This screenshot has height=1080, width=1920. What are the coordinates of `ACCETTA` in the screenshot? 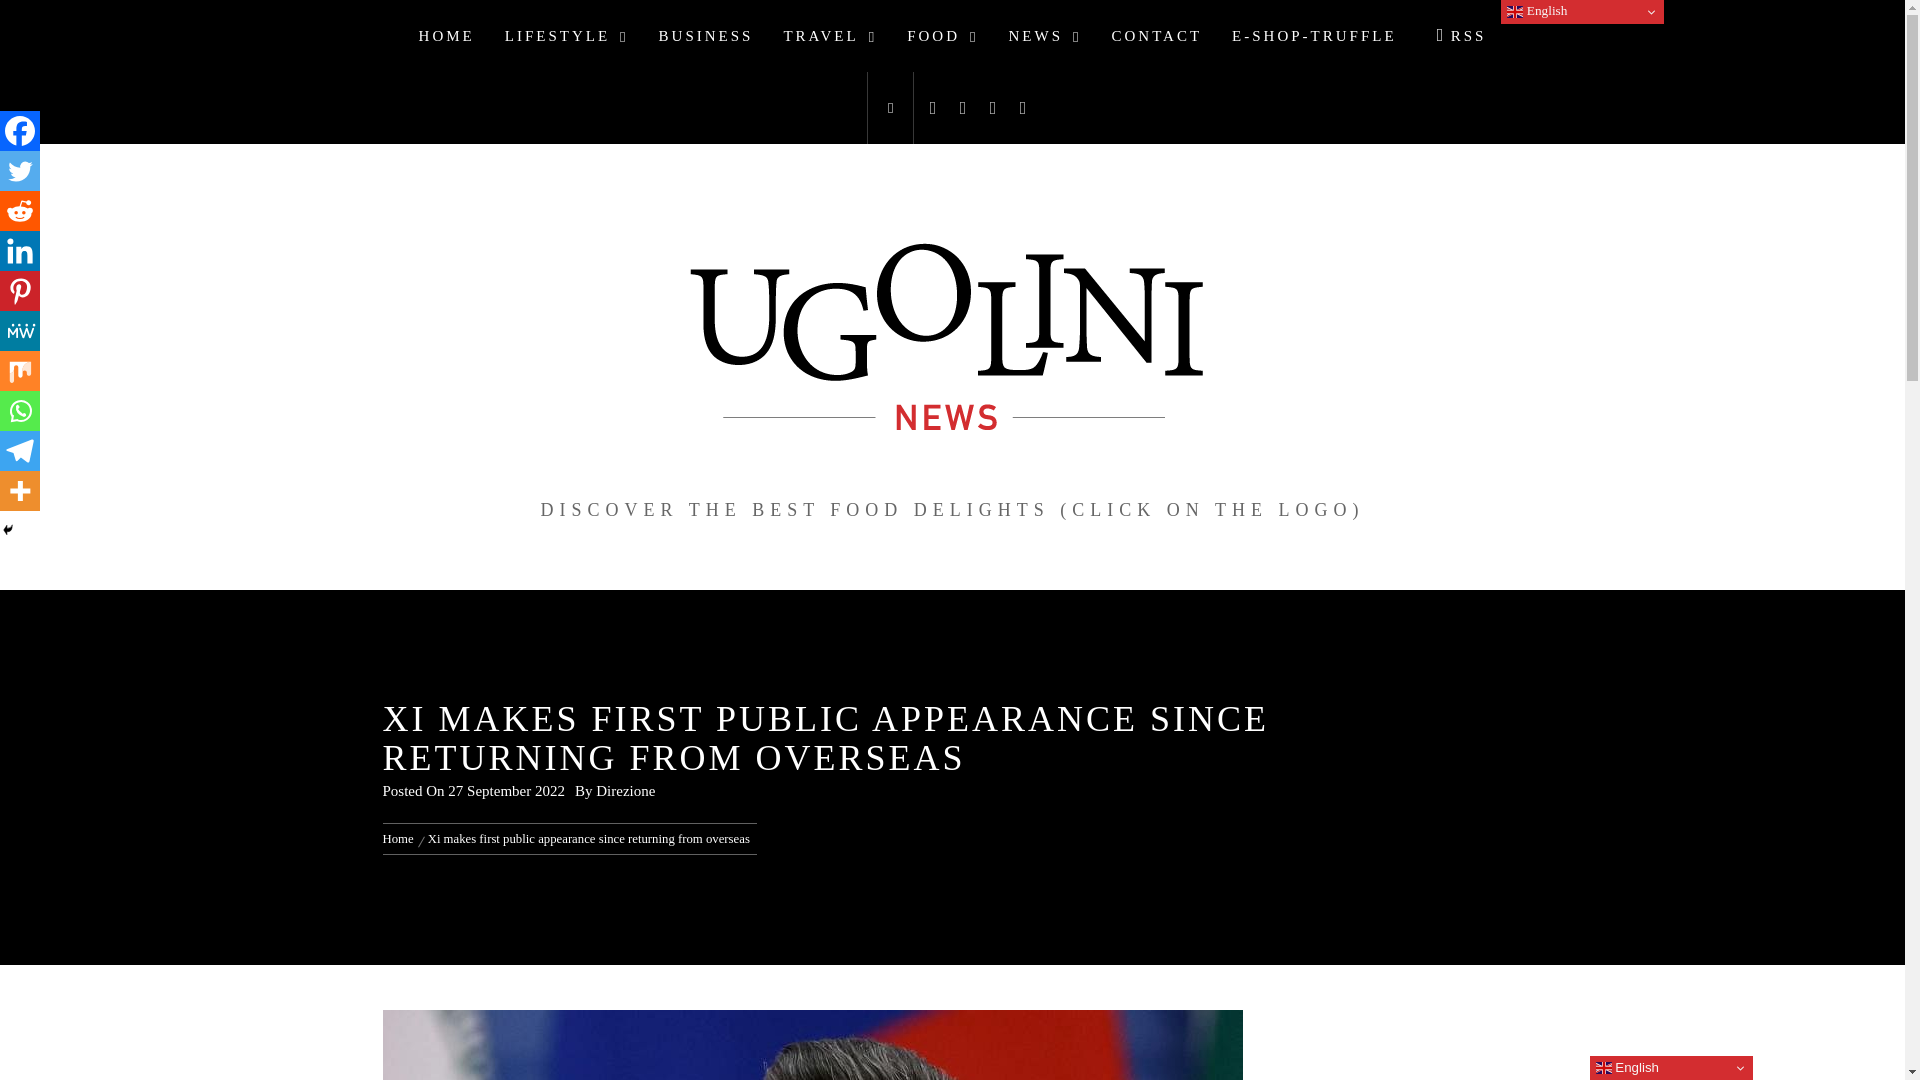 It's located at (1420, 32).